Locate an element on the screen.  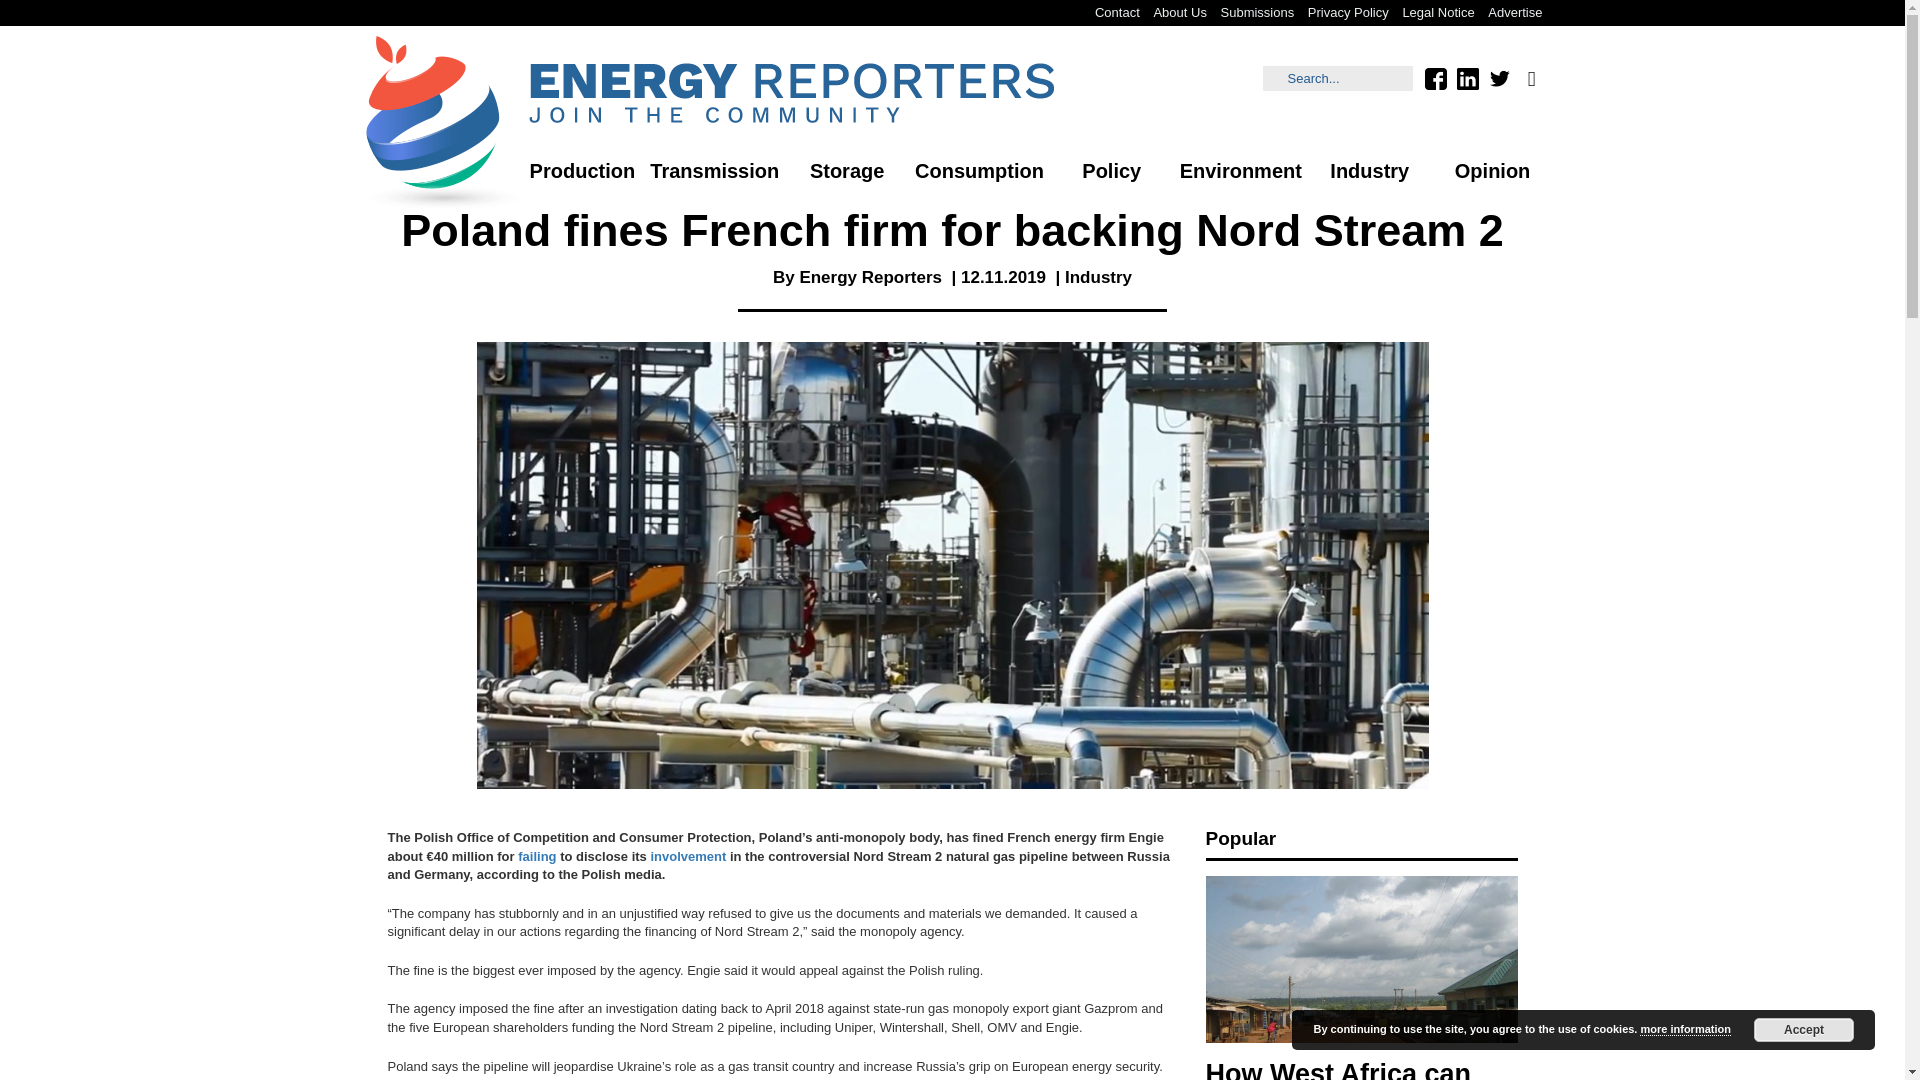
involvement is located at coordinates (688, 856).